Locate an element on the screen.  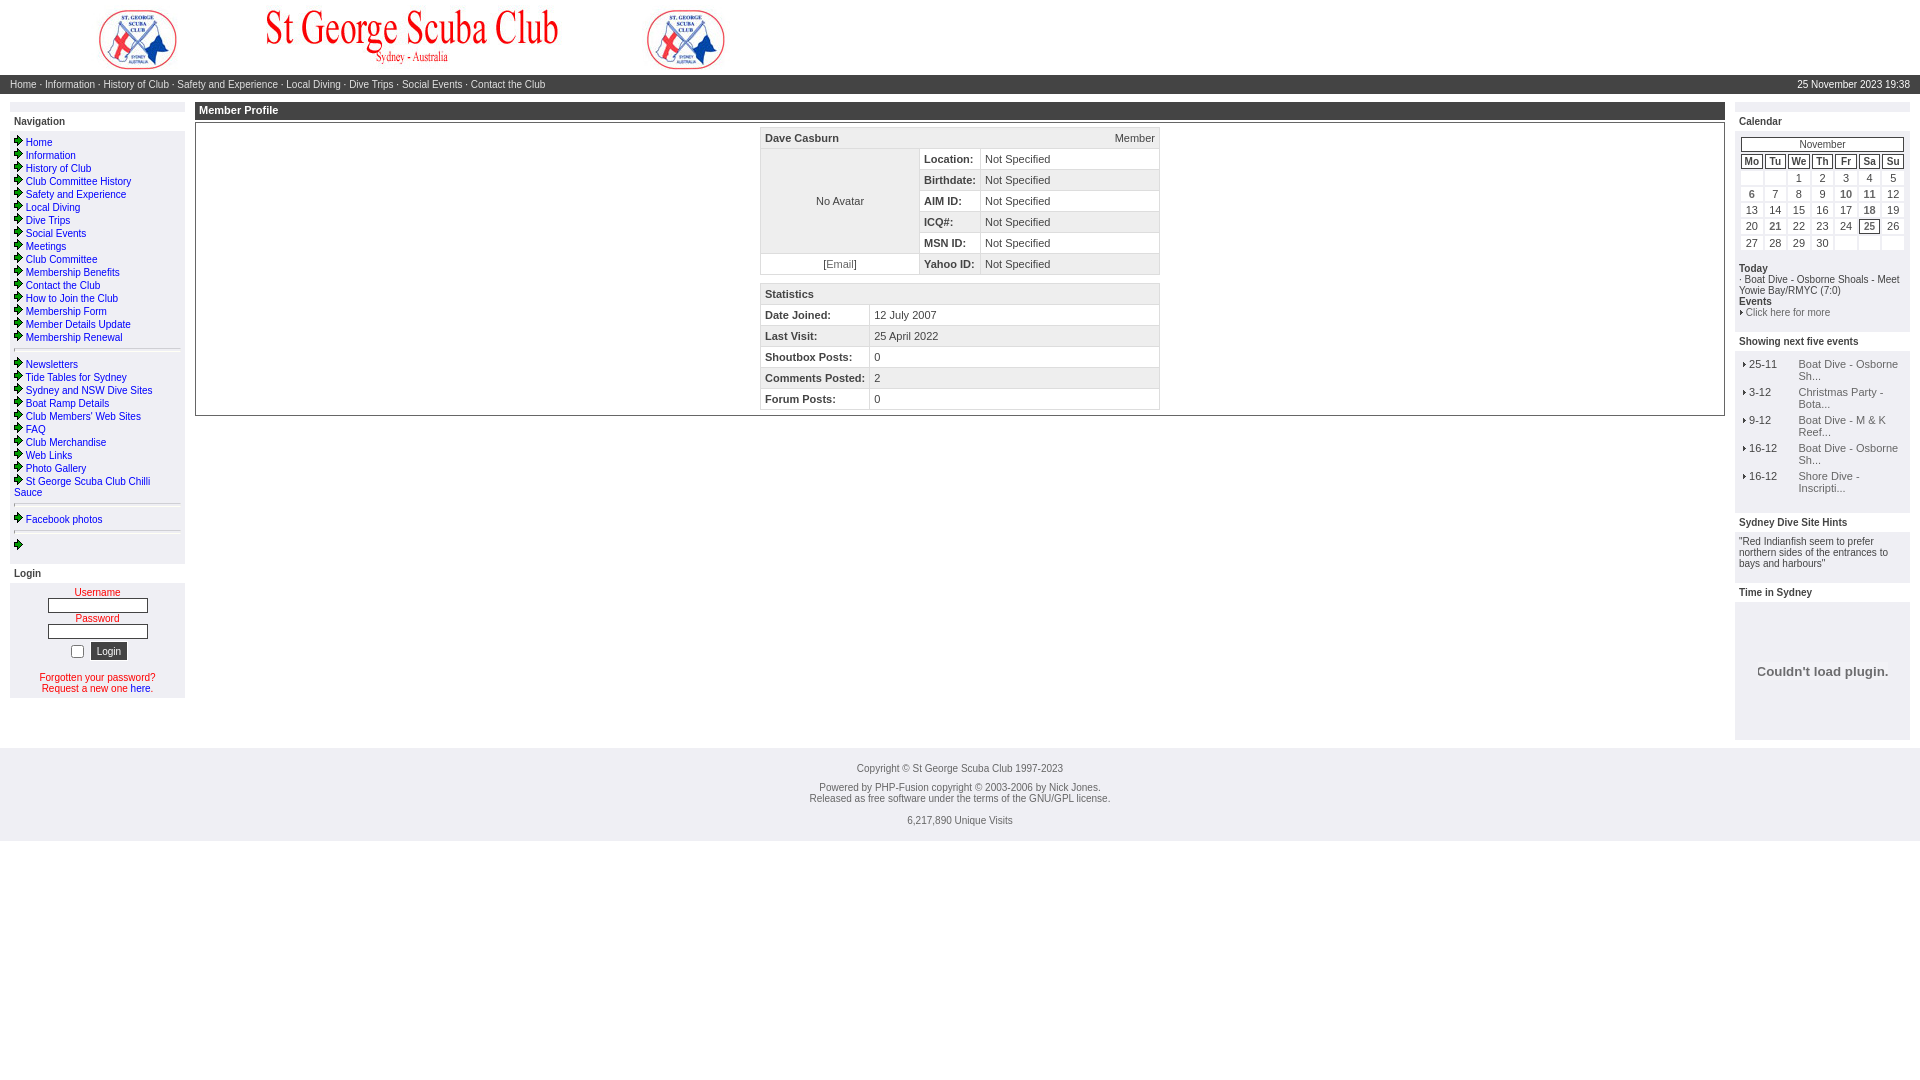
Tide Tables for Sydney is located at coordinates (76, 378).